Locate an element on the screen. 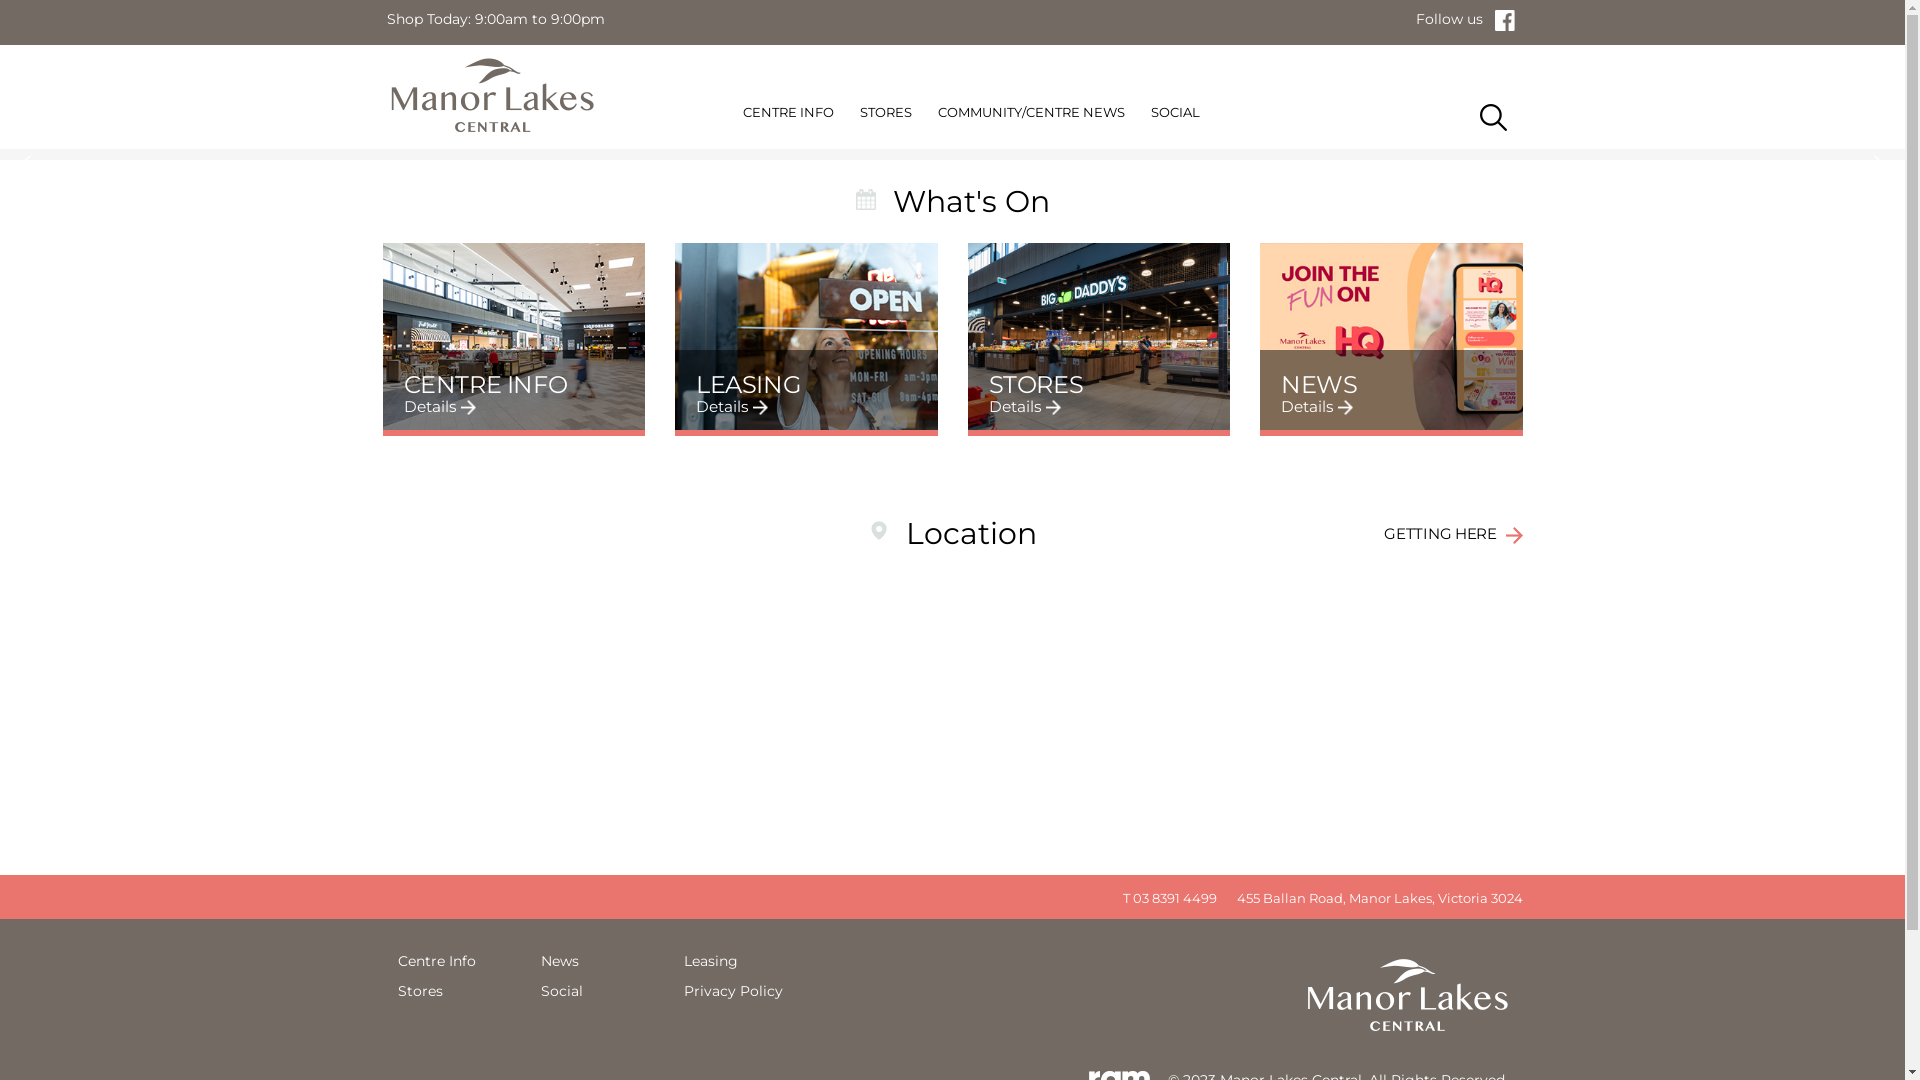  GETTING HERE is located at coordinates (1453, 534).